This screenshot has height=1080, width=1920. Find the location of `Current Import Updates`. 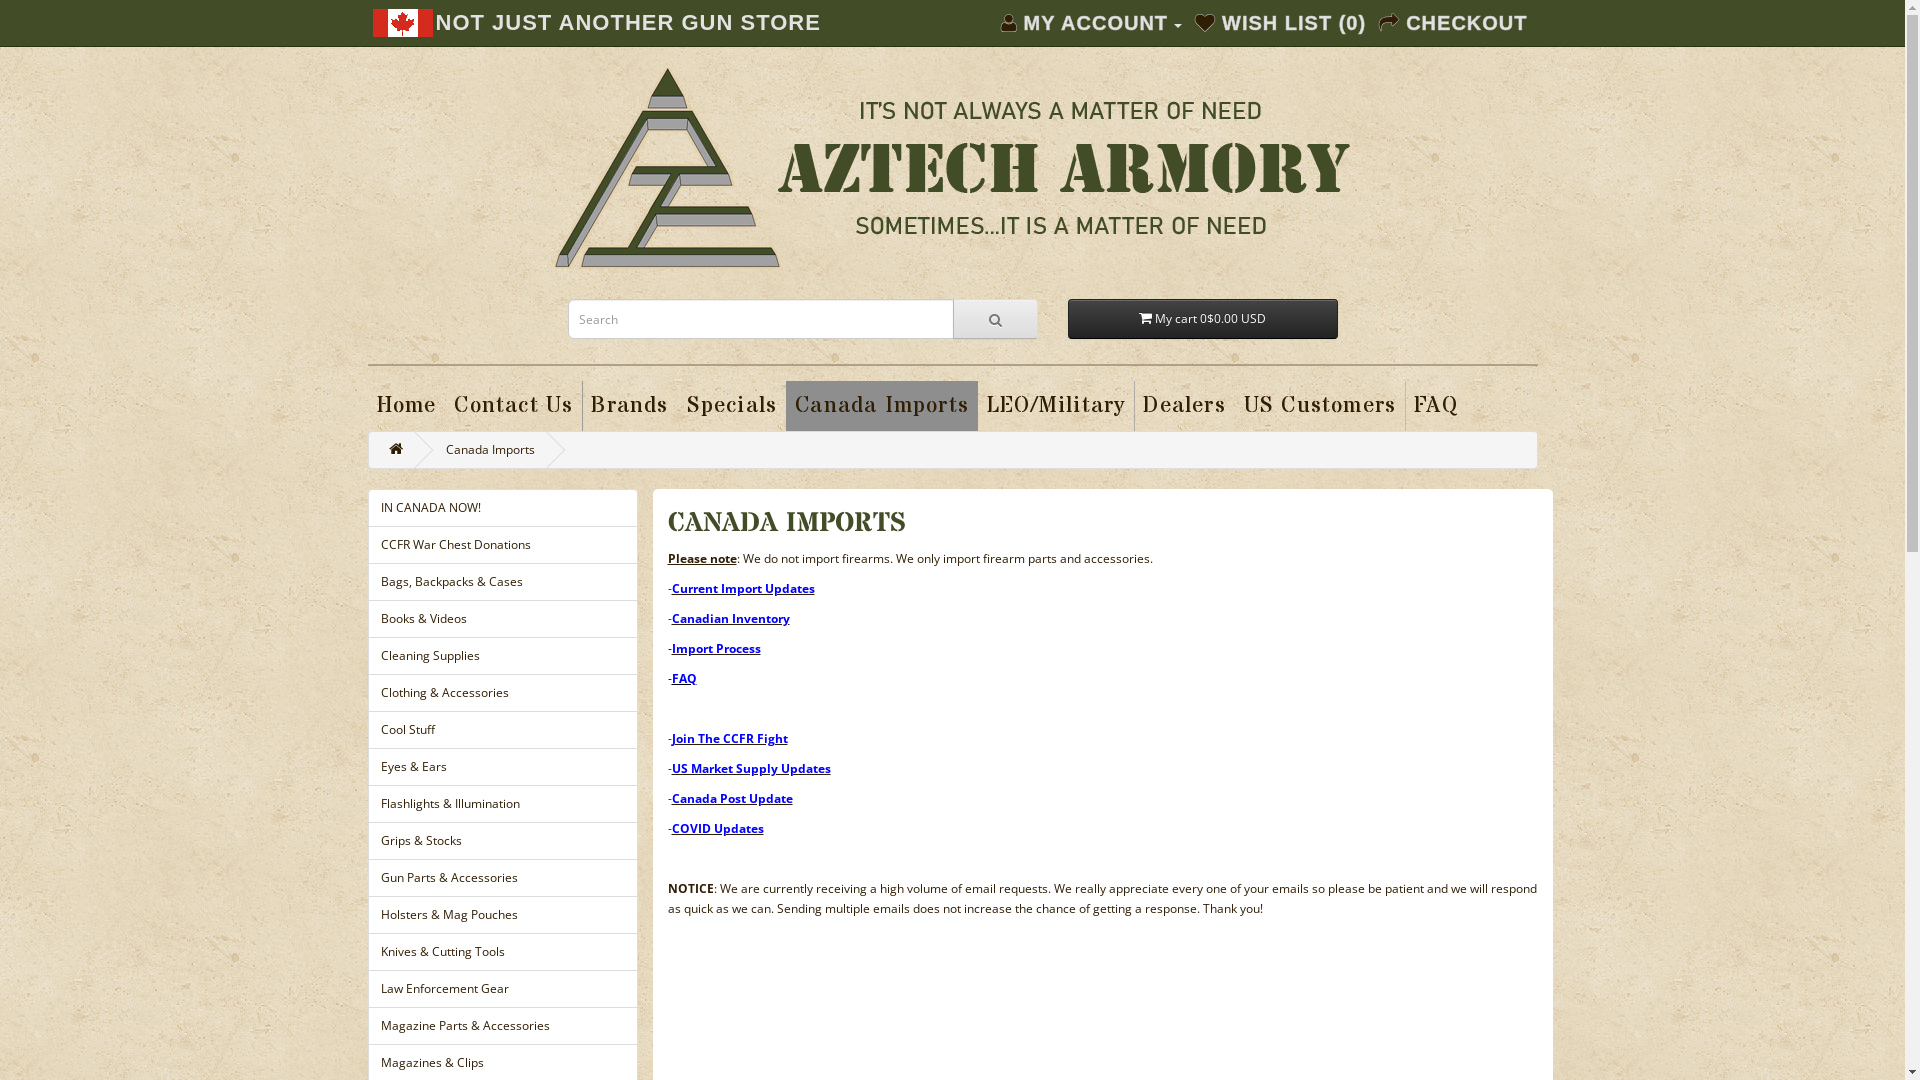

Current Import Updates is located at coordinates (744, 588).